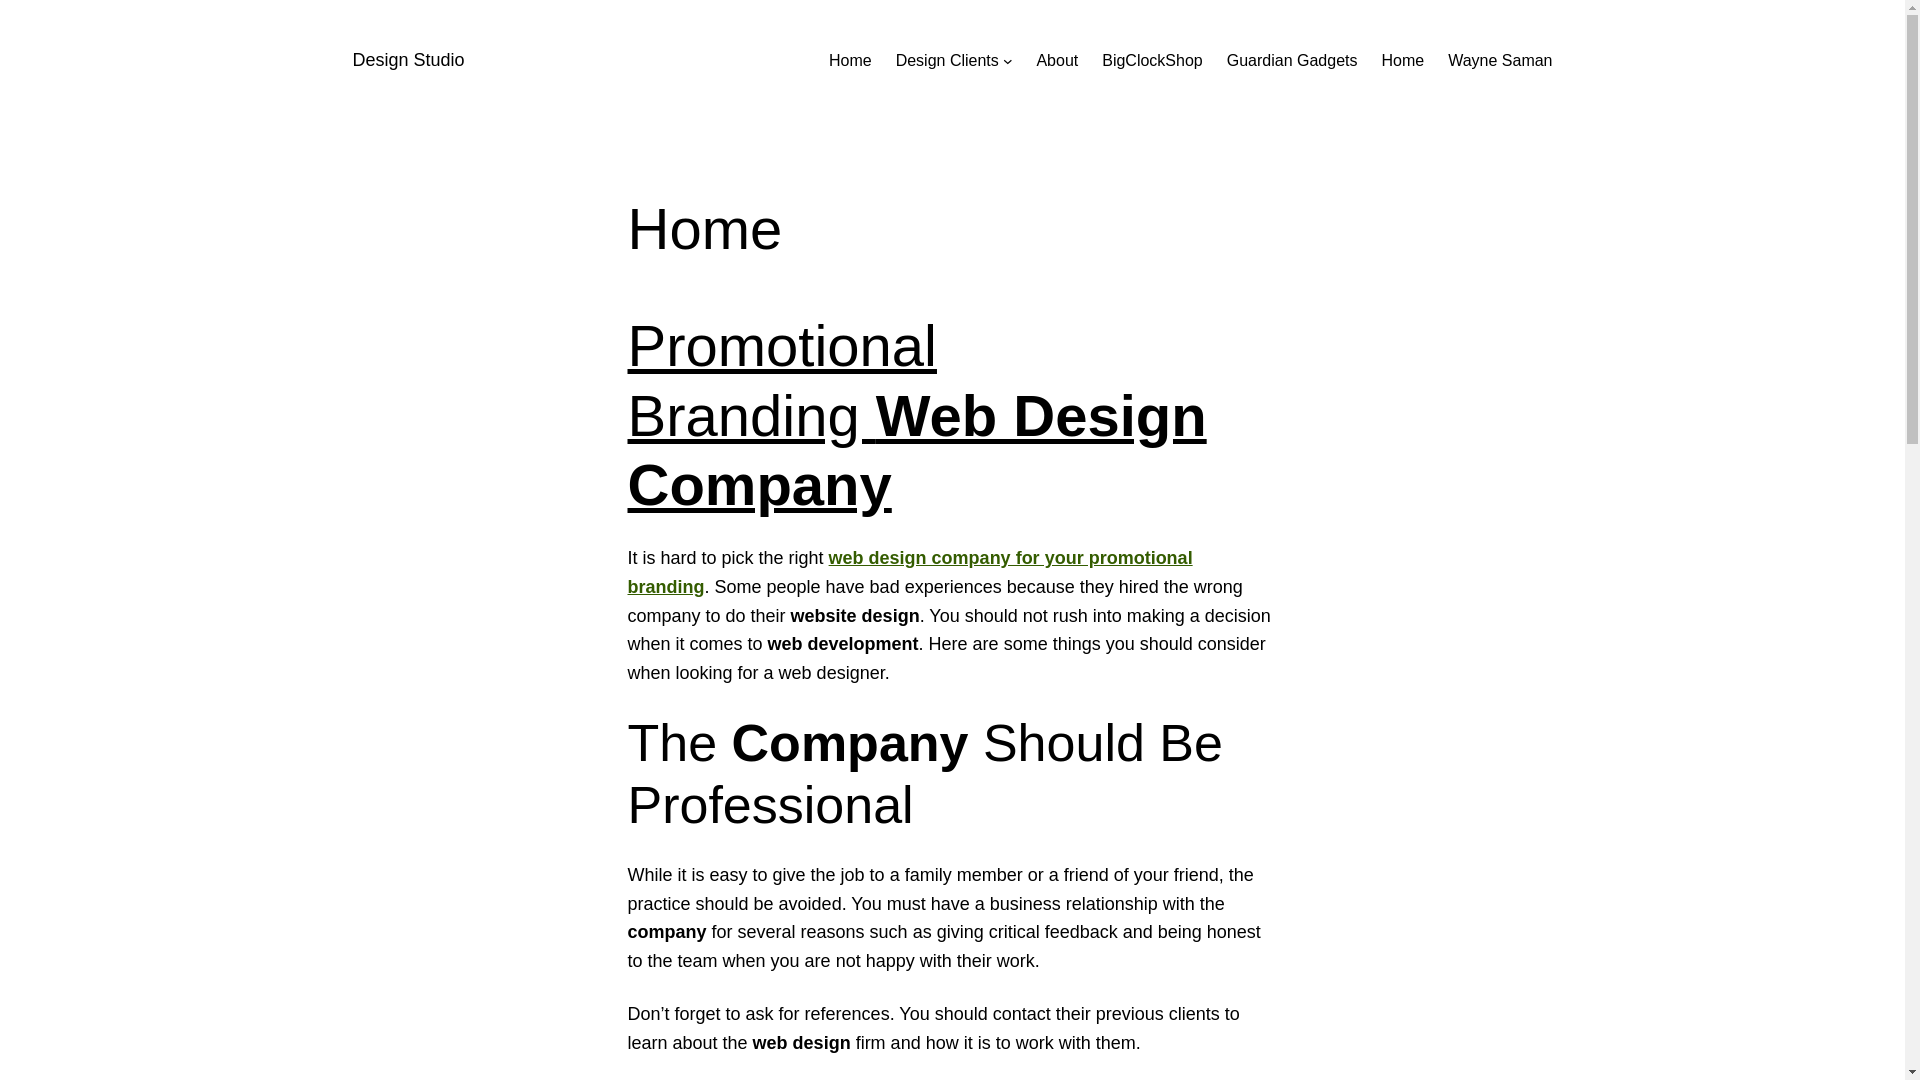 Image resolution: width=1920 pixels, height=1080 pixels. What do you see at coordinates (1402, 61) in the screenshot?
I see `Home` at bounding box center [1402, 61].